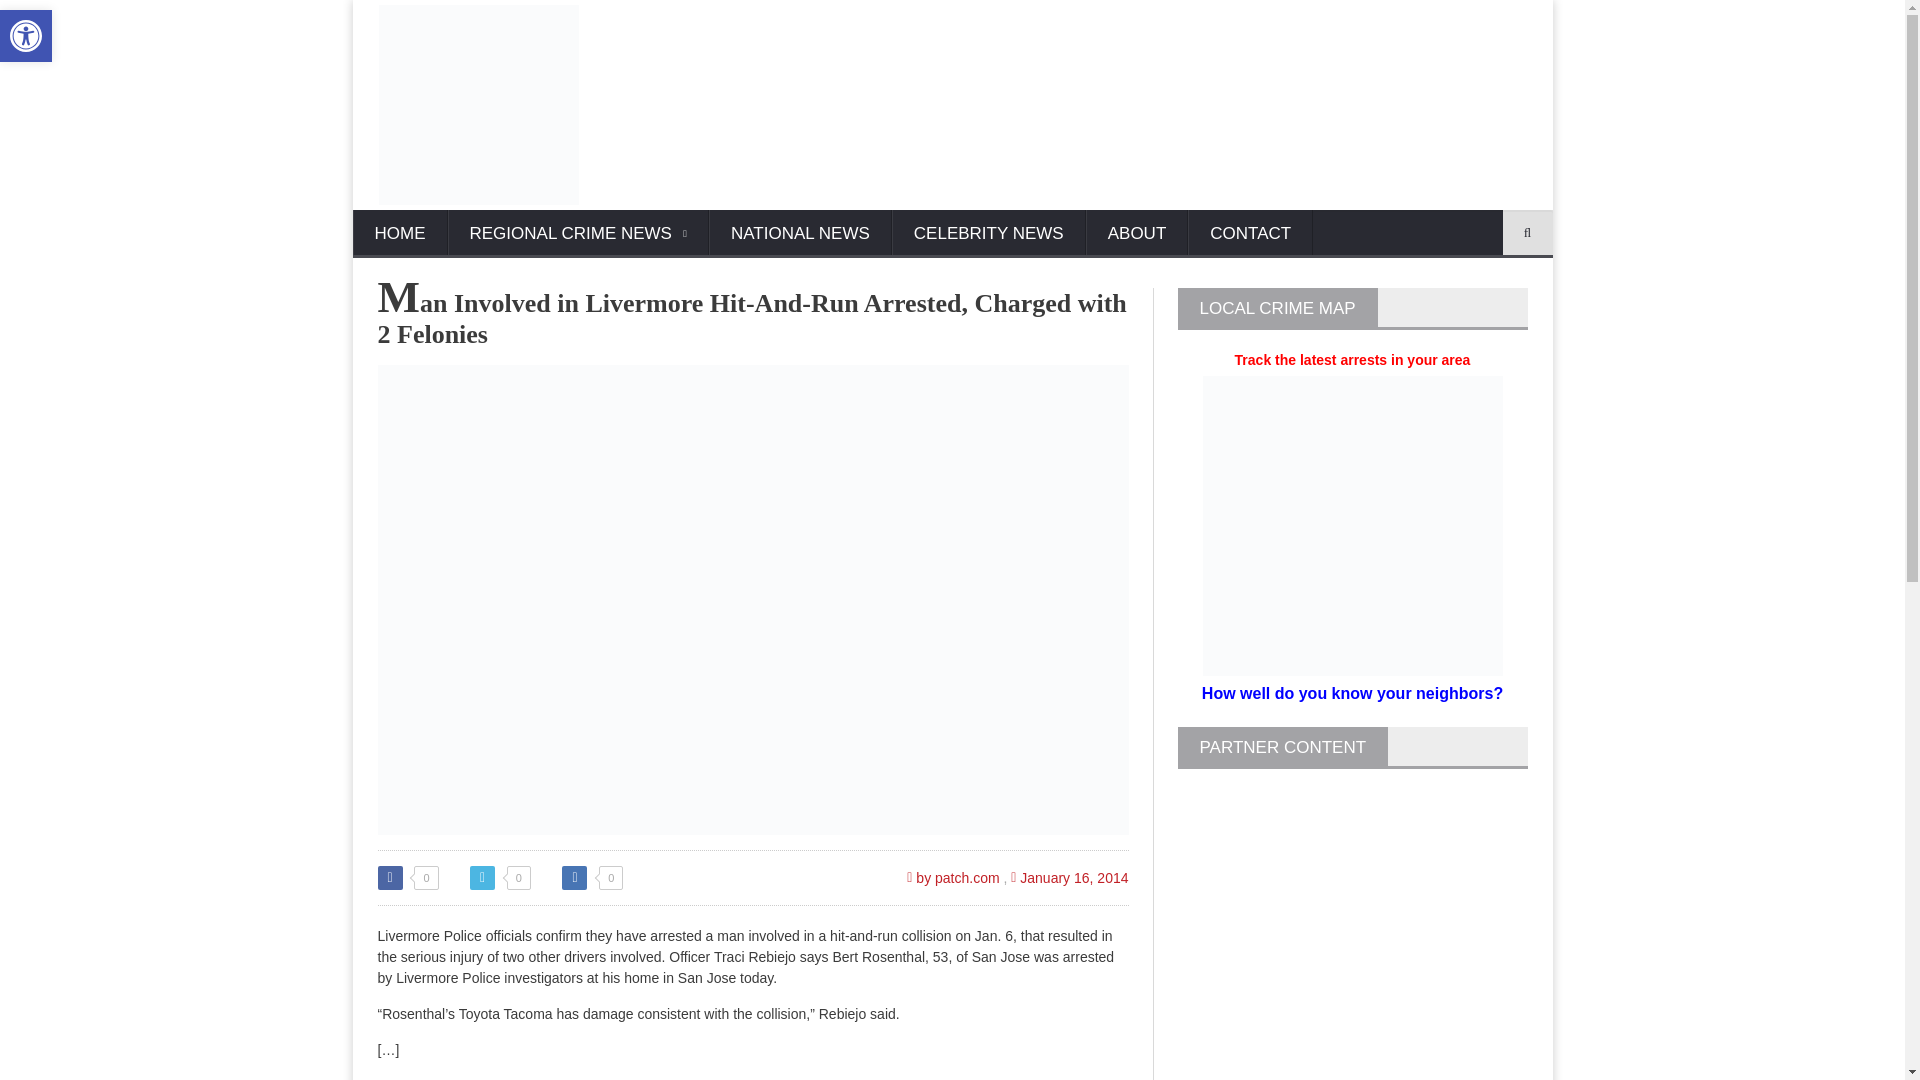 The width and height of the screenshot is (1920, 1080). I want to click on 0, so click(408, 878).